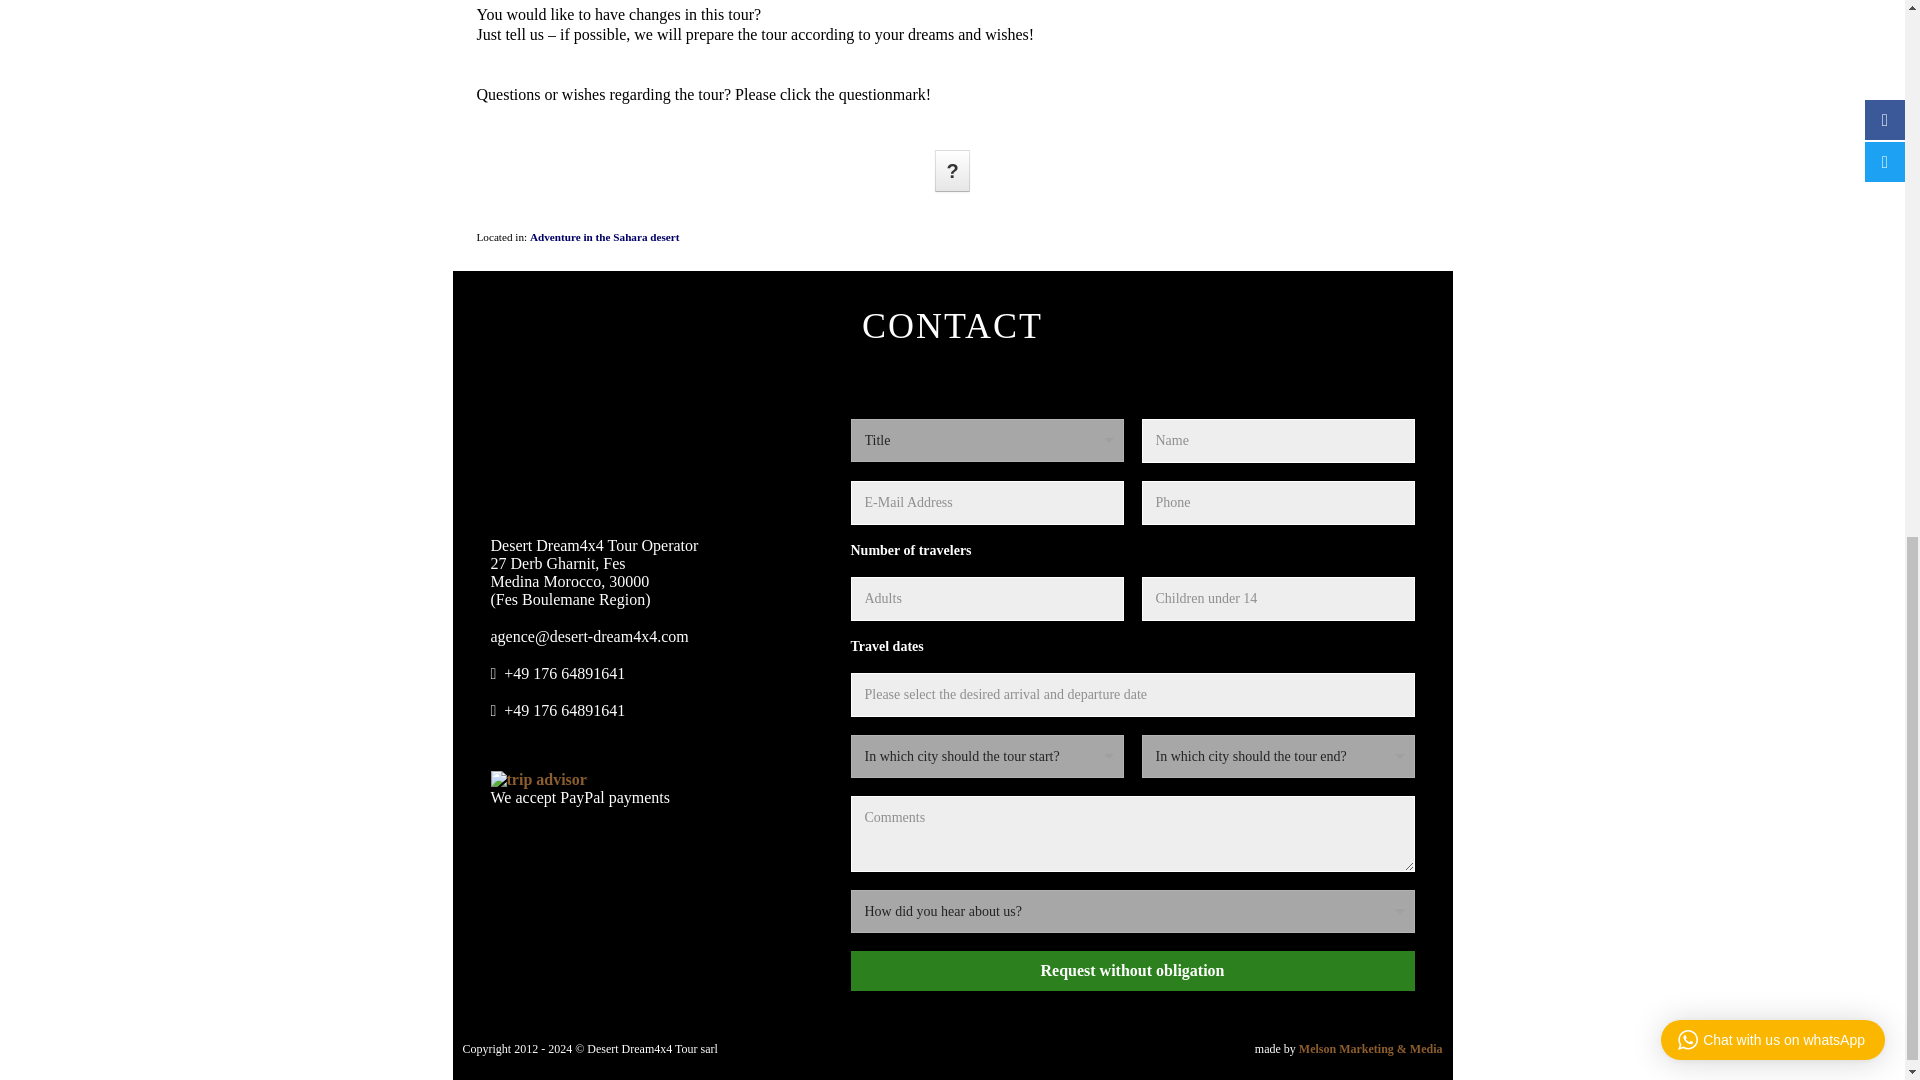 The height and width of the screenshot is (1080, 1920). Describe the element at coordinates (652, 637) in the screenshot. I see `E-Mail` at that location.